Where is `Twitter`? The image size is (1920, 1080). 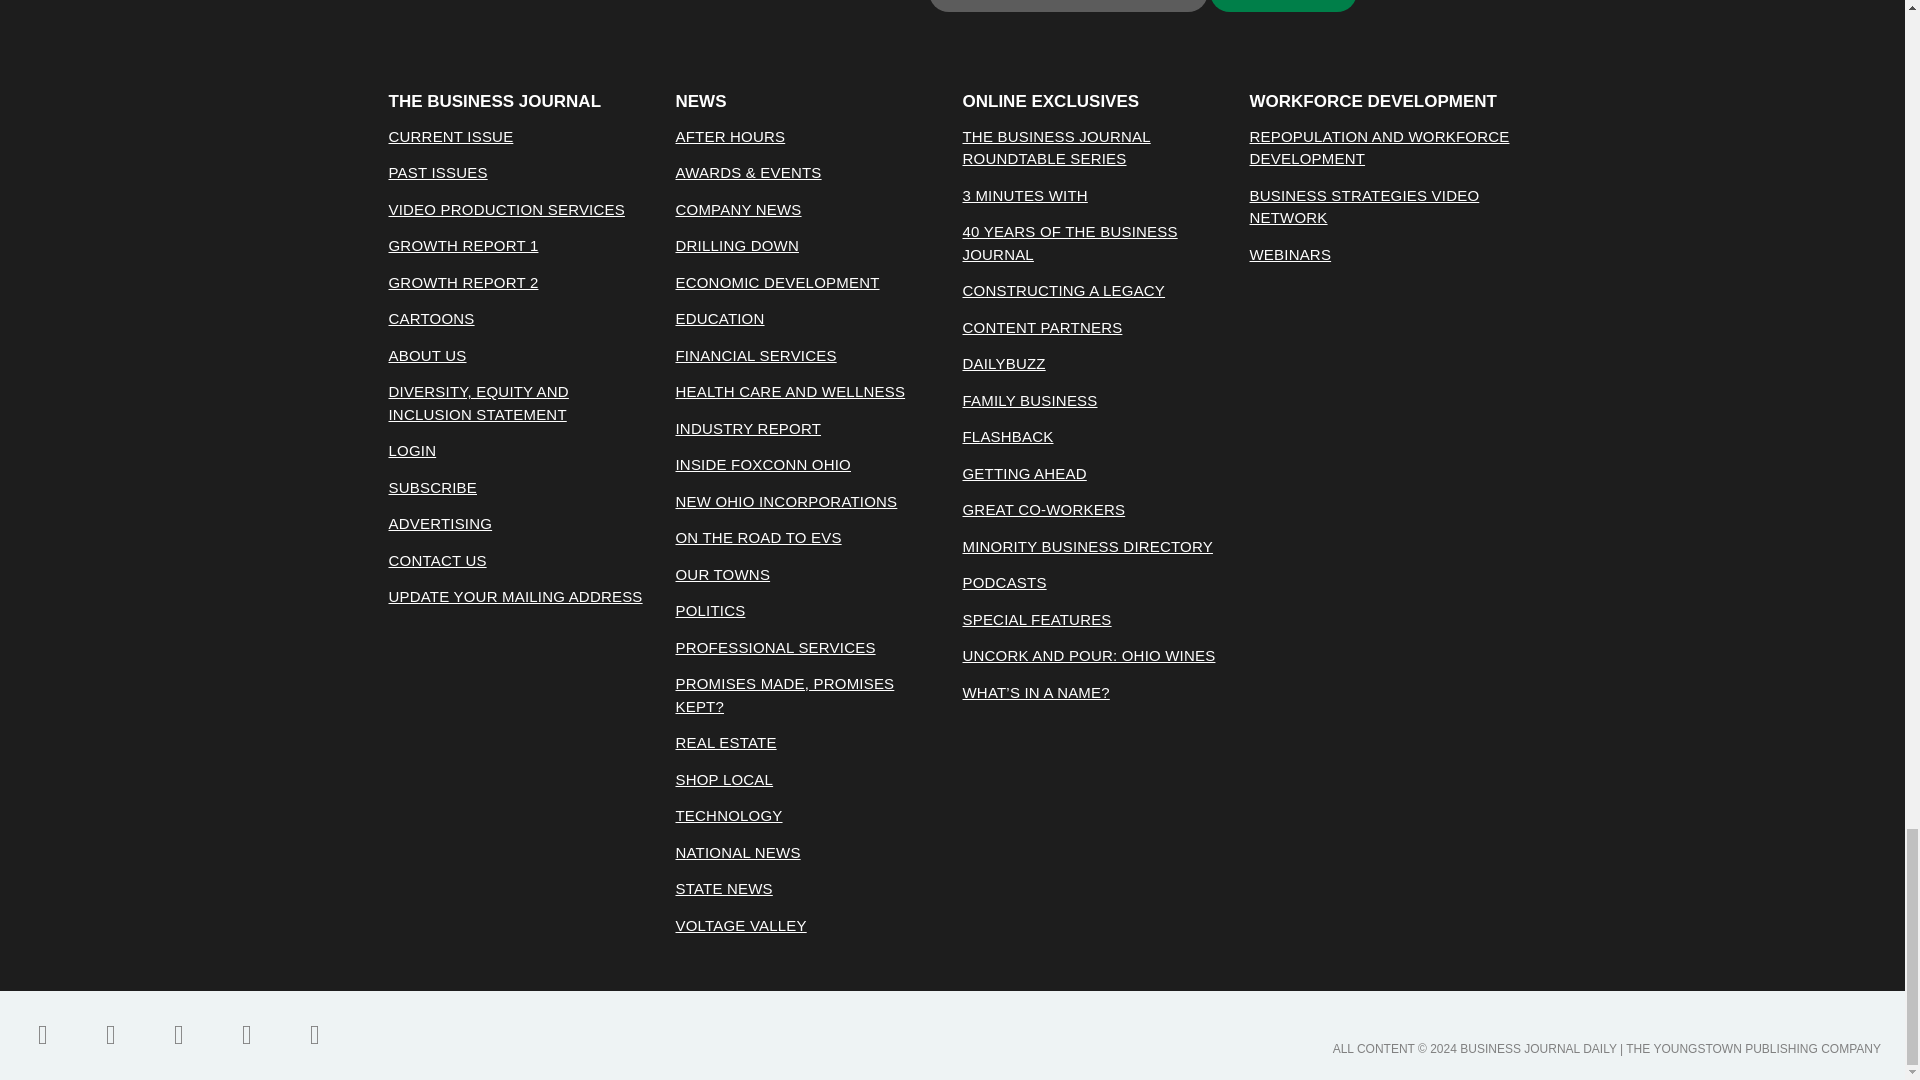 Twitter is located at coordinates (110, 1034).